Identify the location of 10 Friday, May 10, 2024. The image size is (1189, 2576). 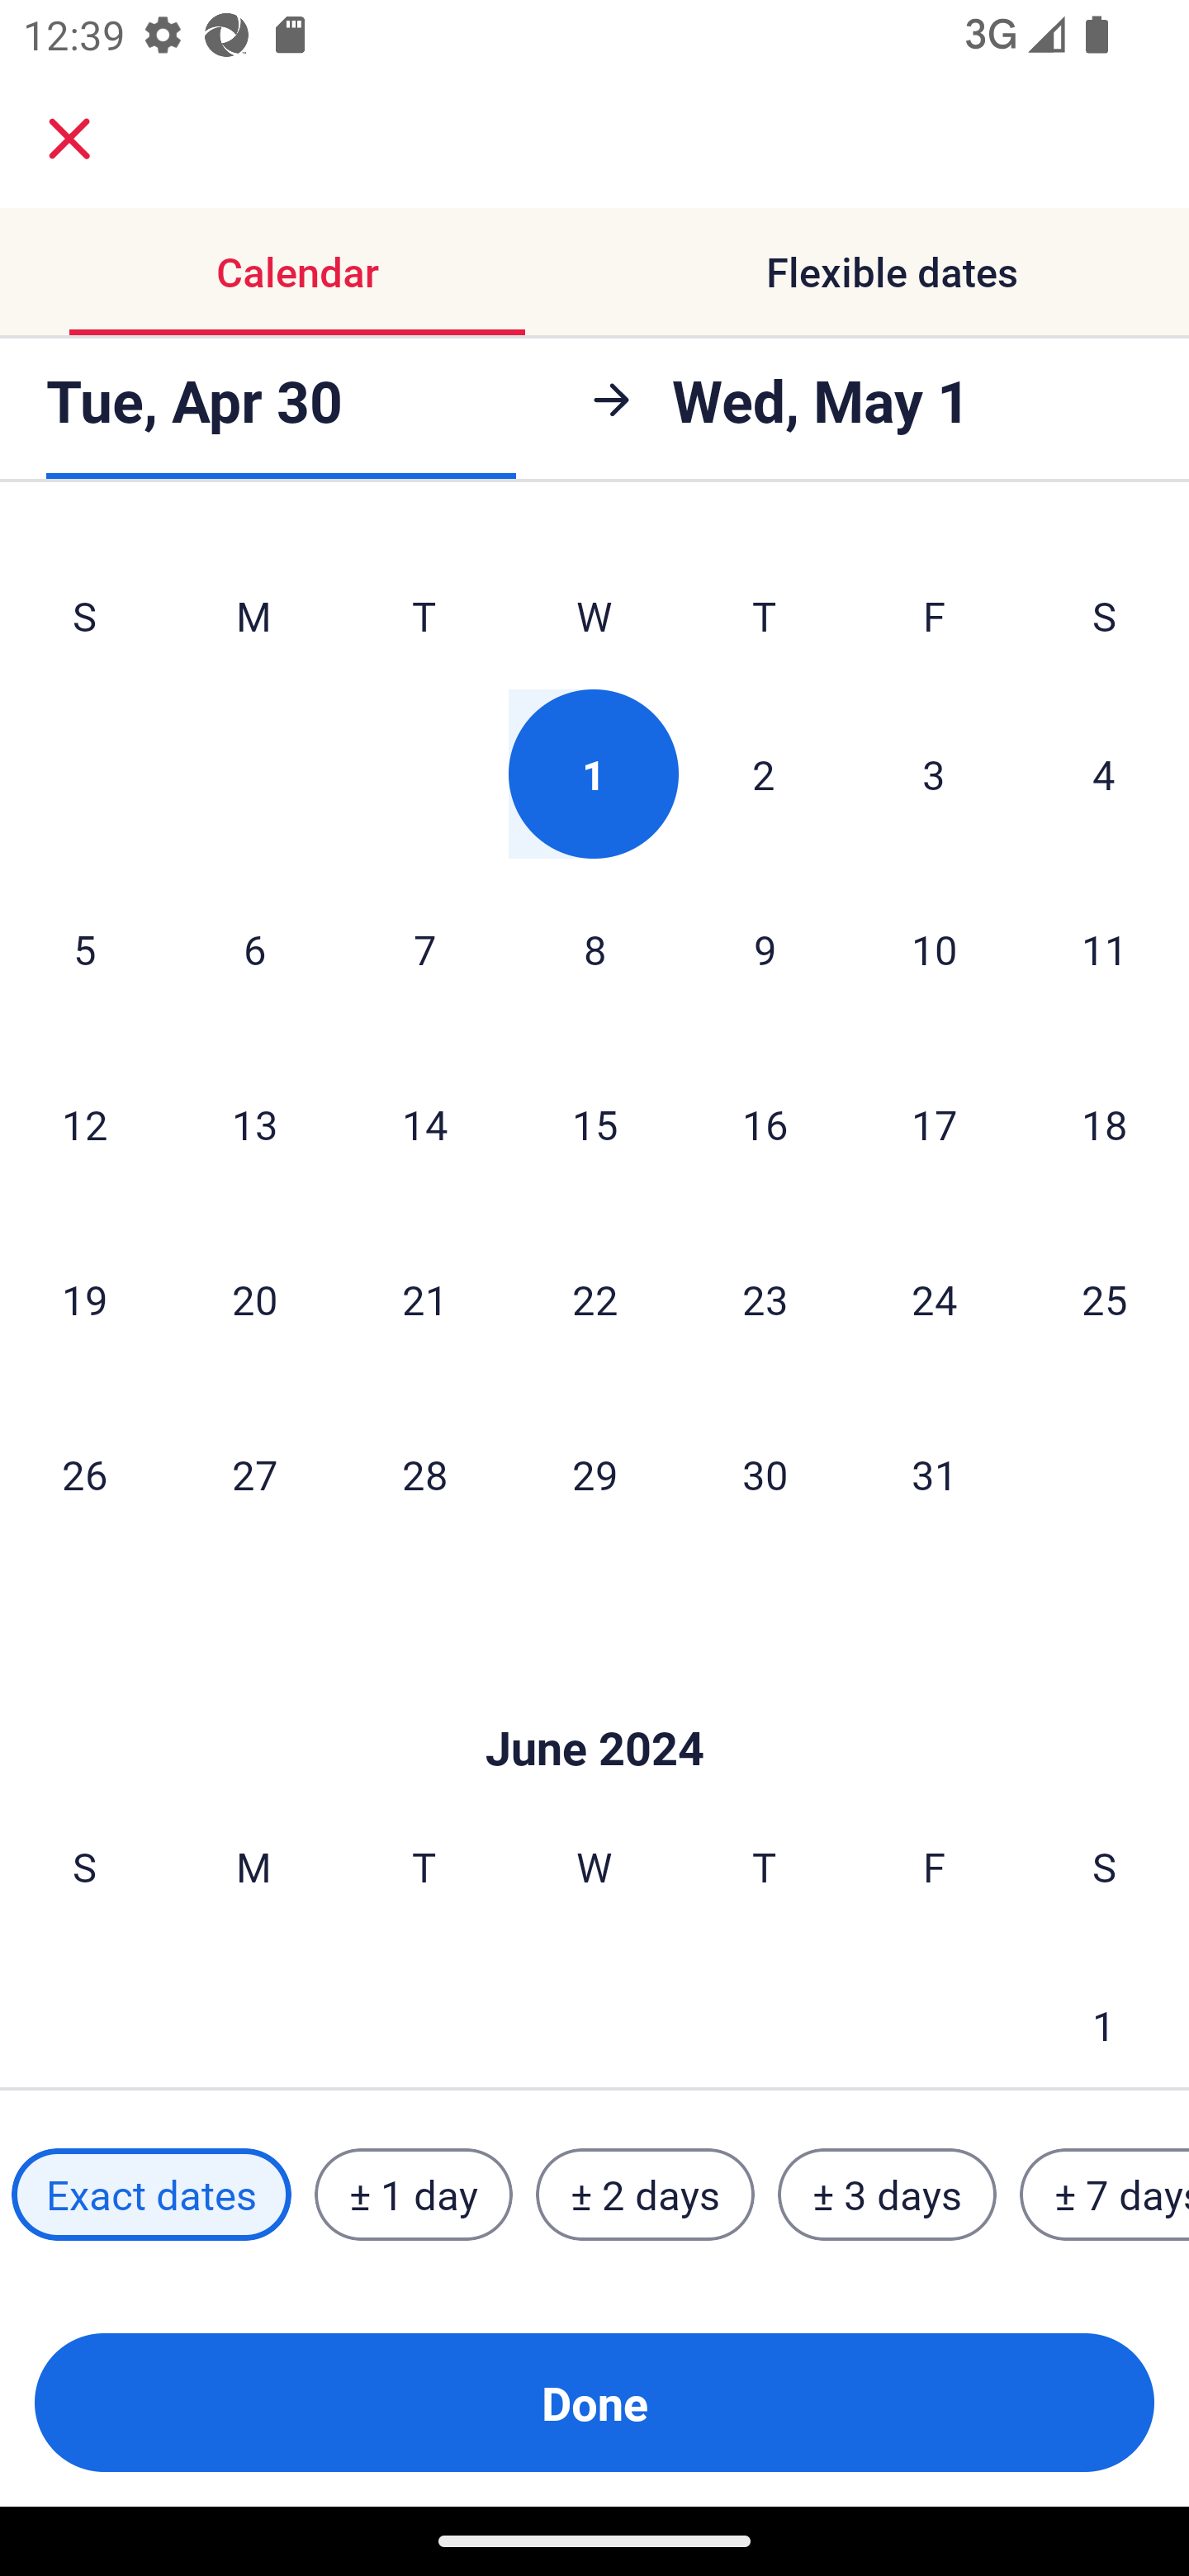
(935, 949).